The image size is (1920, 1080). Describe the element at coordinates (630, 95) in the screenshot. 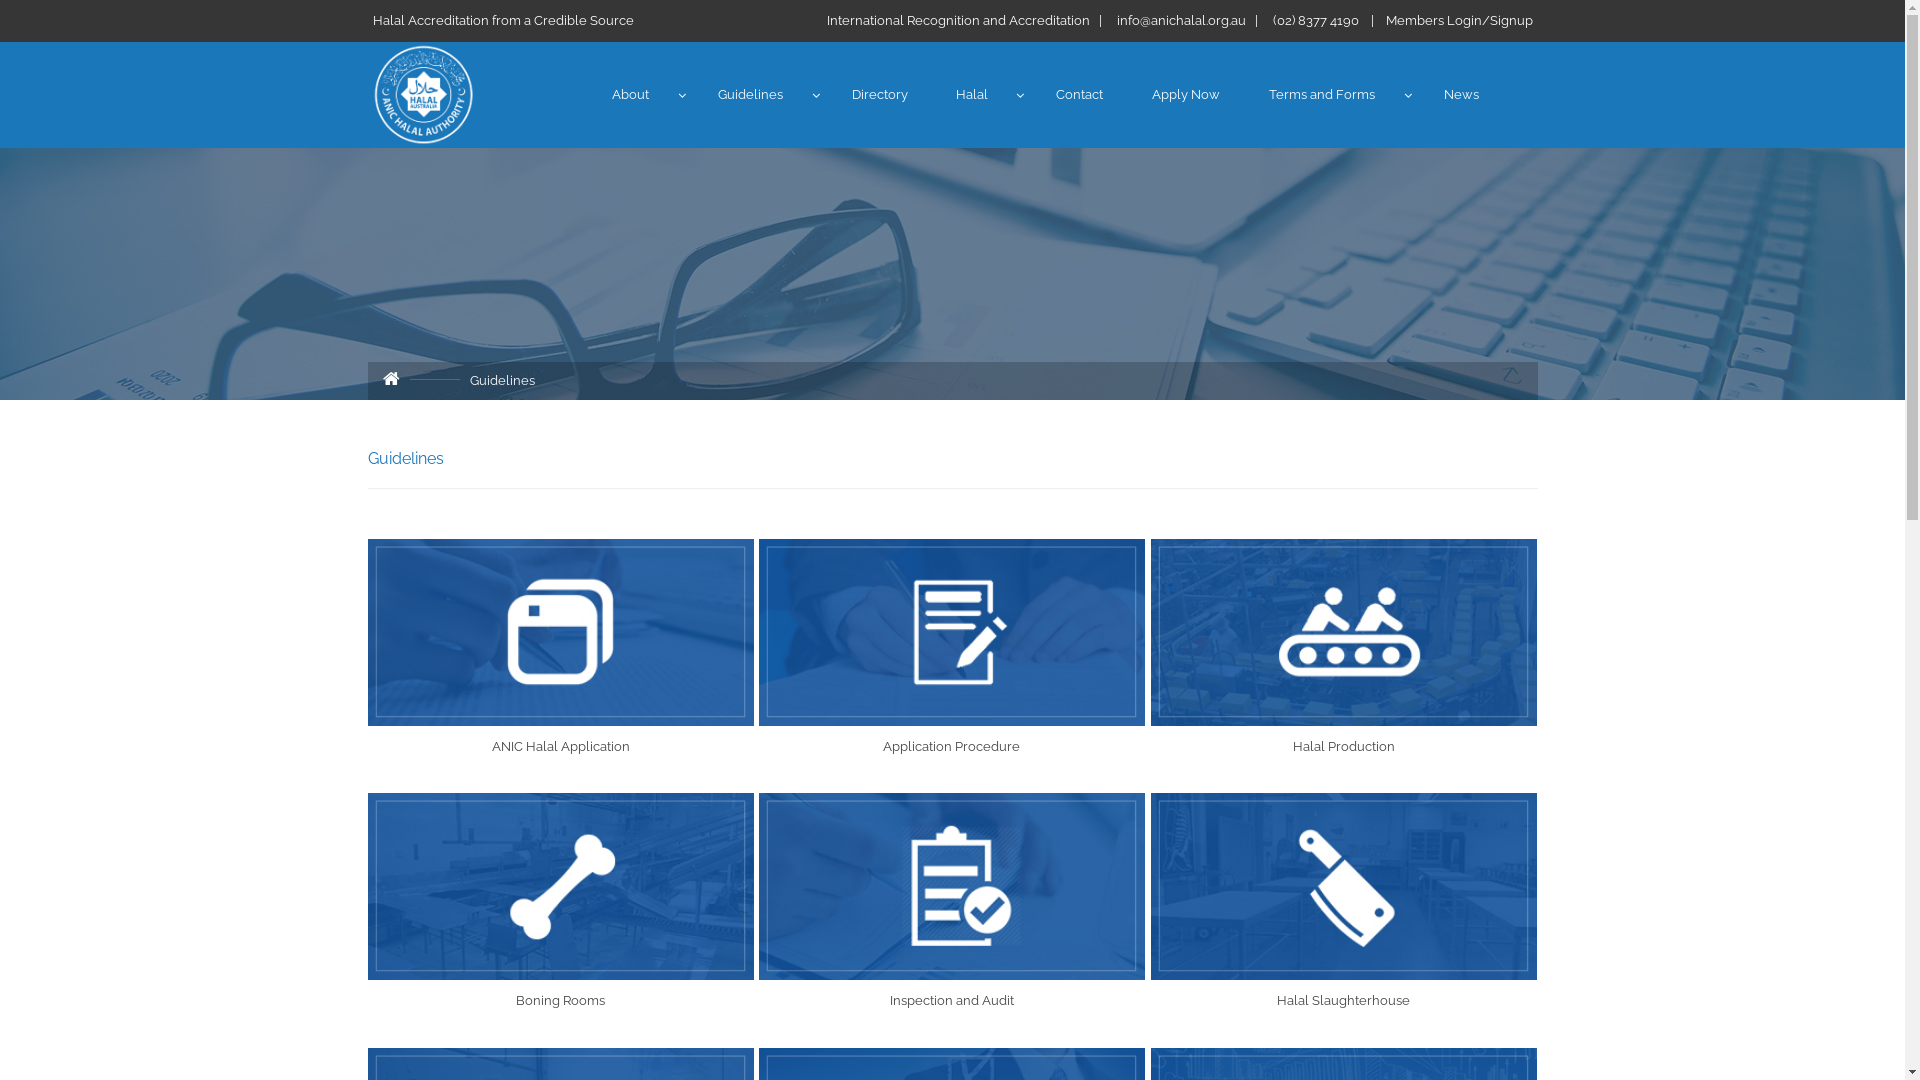

I see `About` at that location.